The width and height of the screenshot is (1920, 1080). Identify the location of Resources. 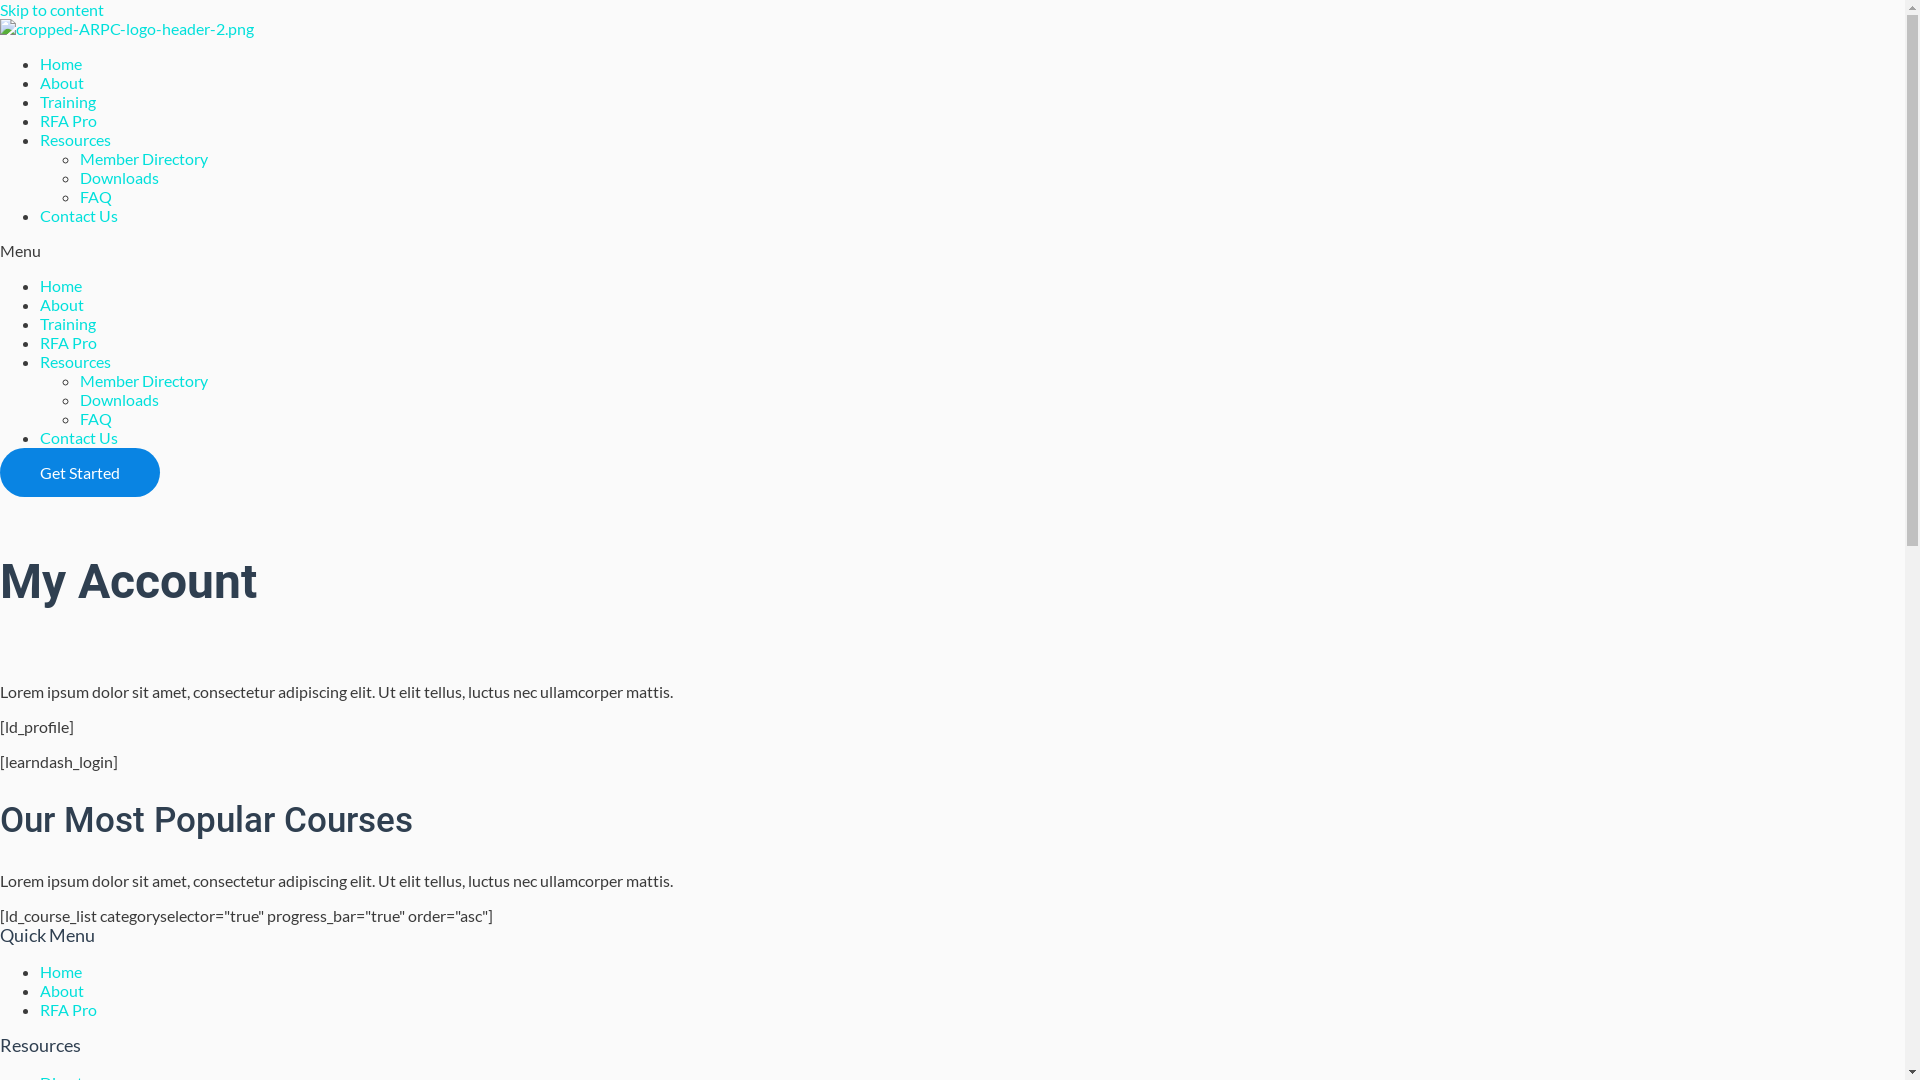
(76, 362).